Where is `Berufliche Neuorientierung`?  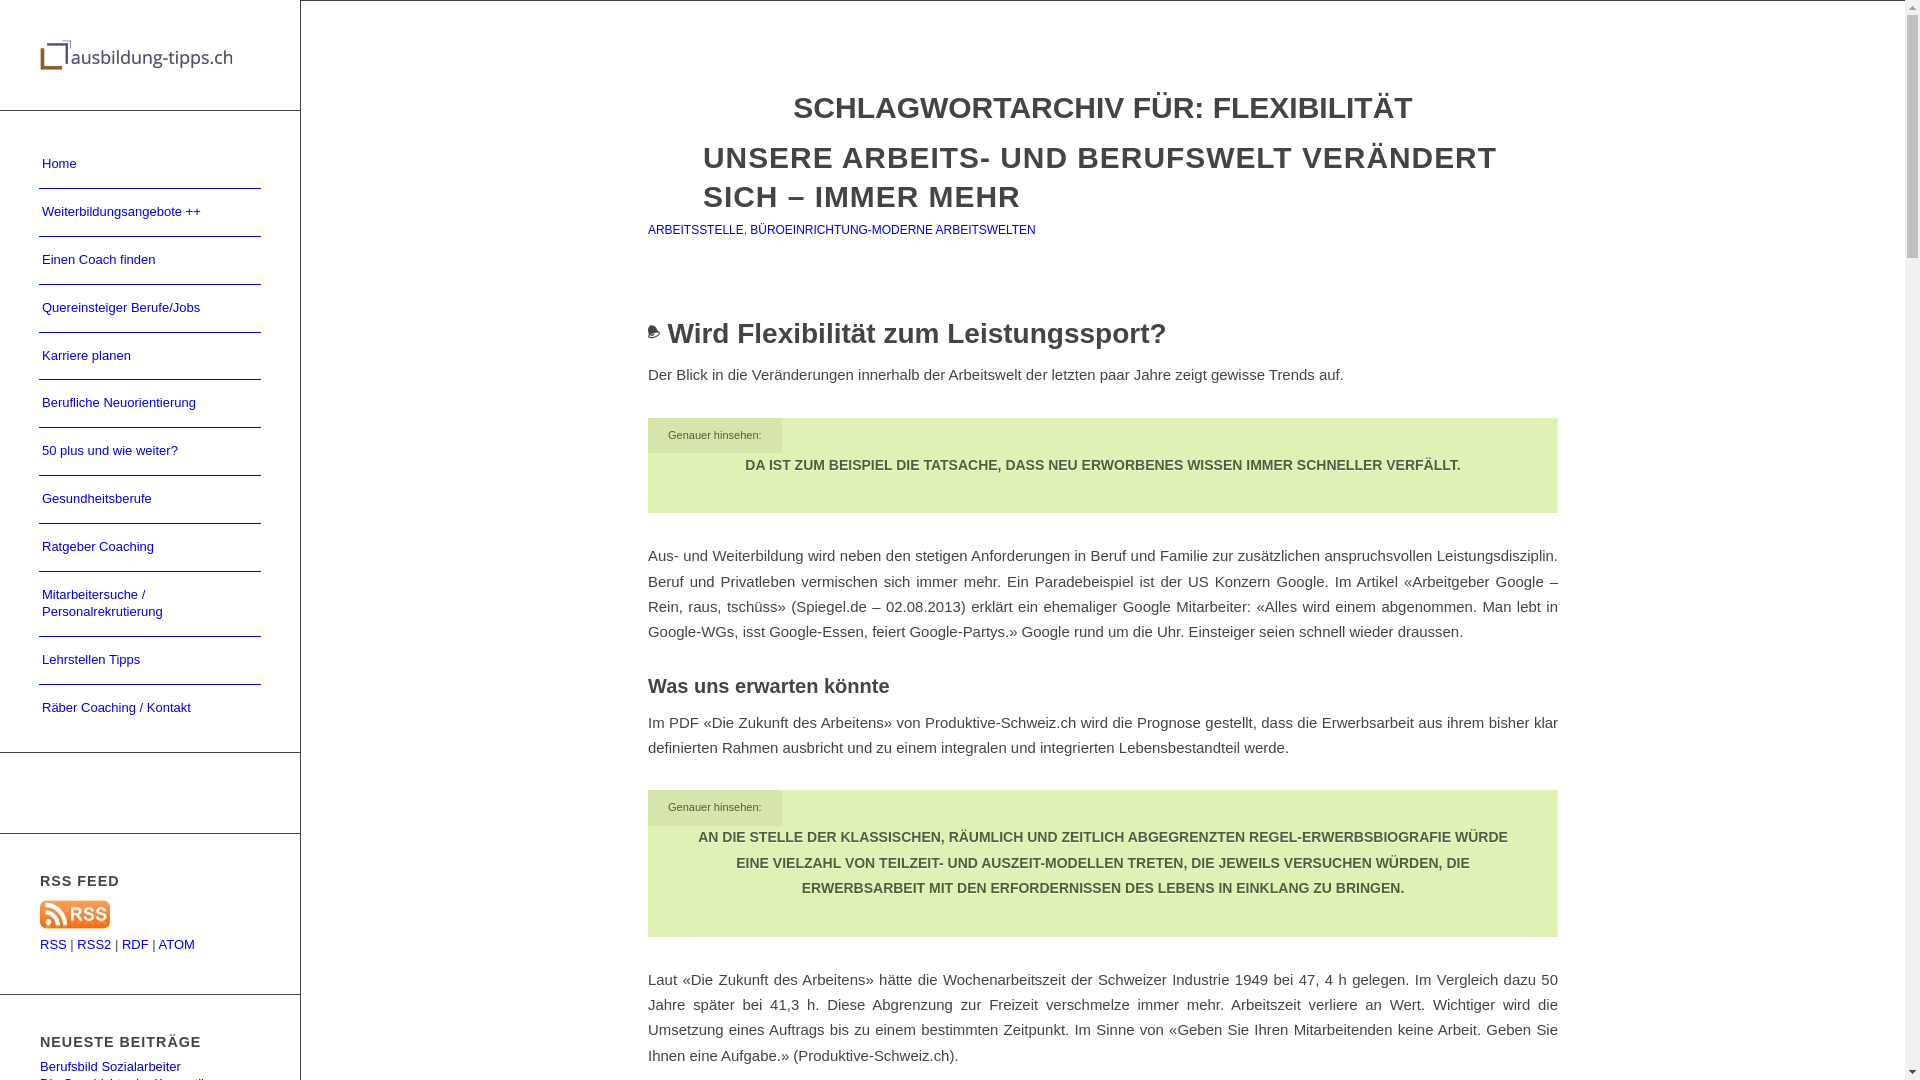 Berufliche Neuorientierung is located at coordinates (150, 404).